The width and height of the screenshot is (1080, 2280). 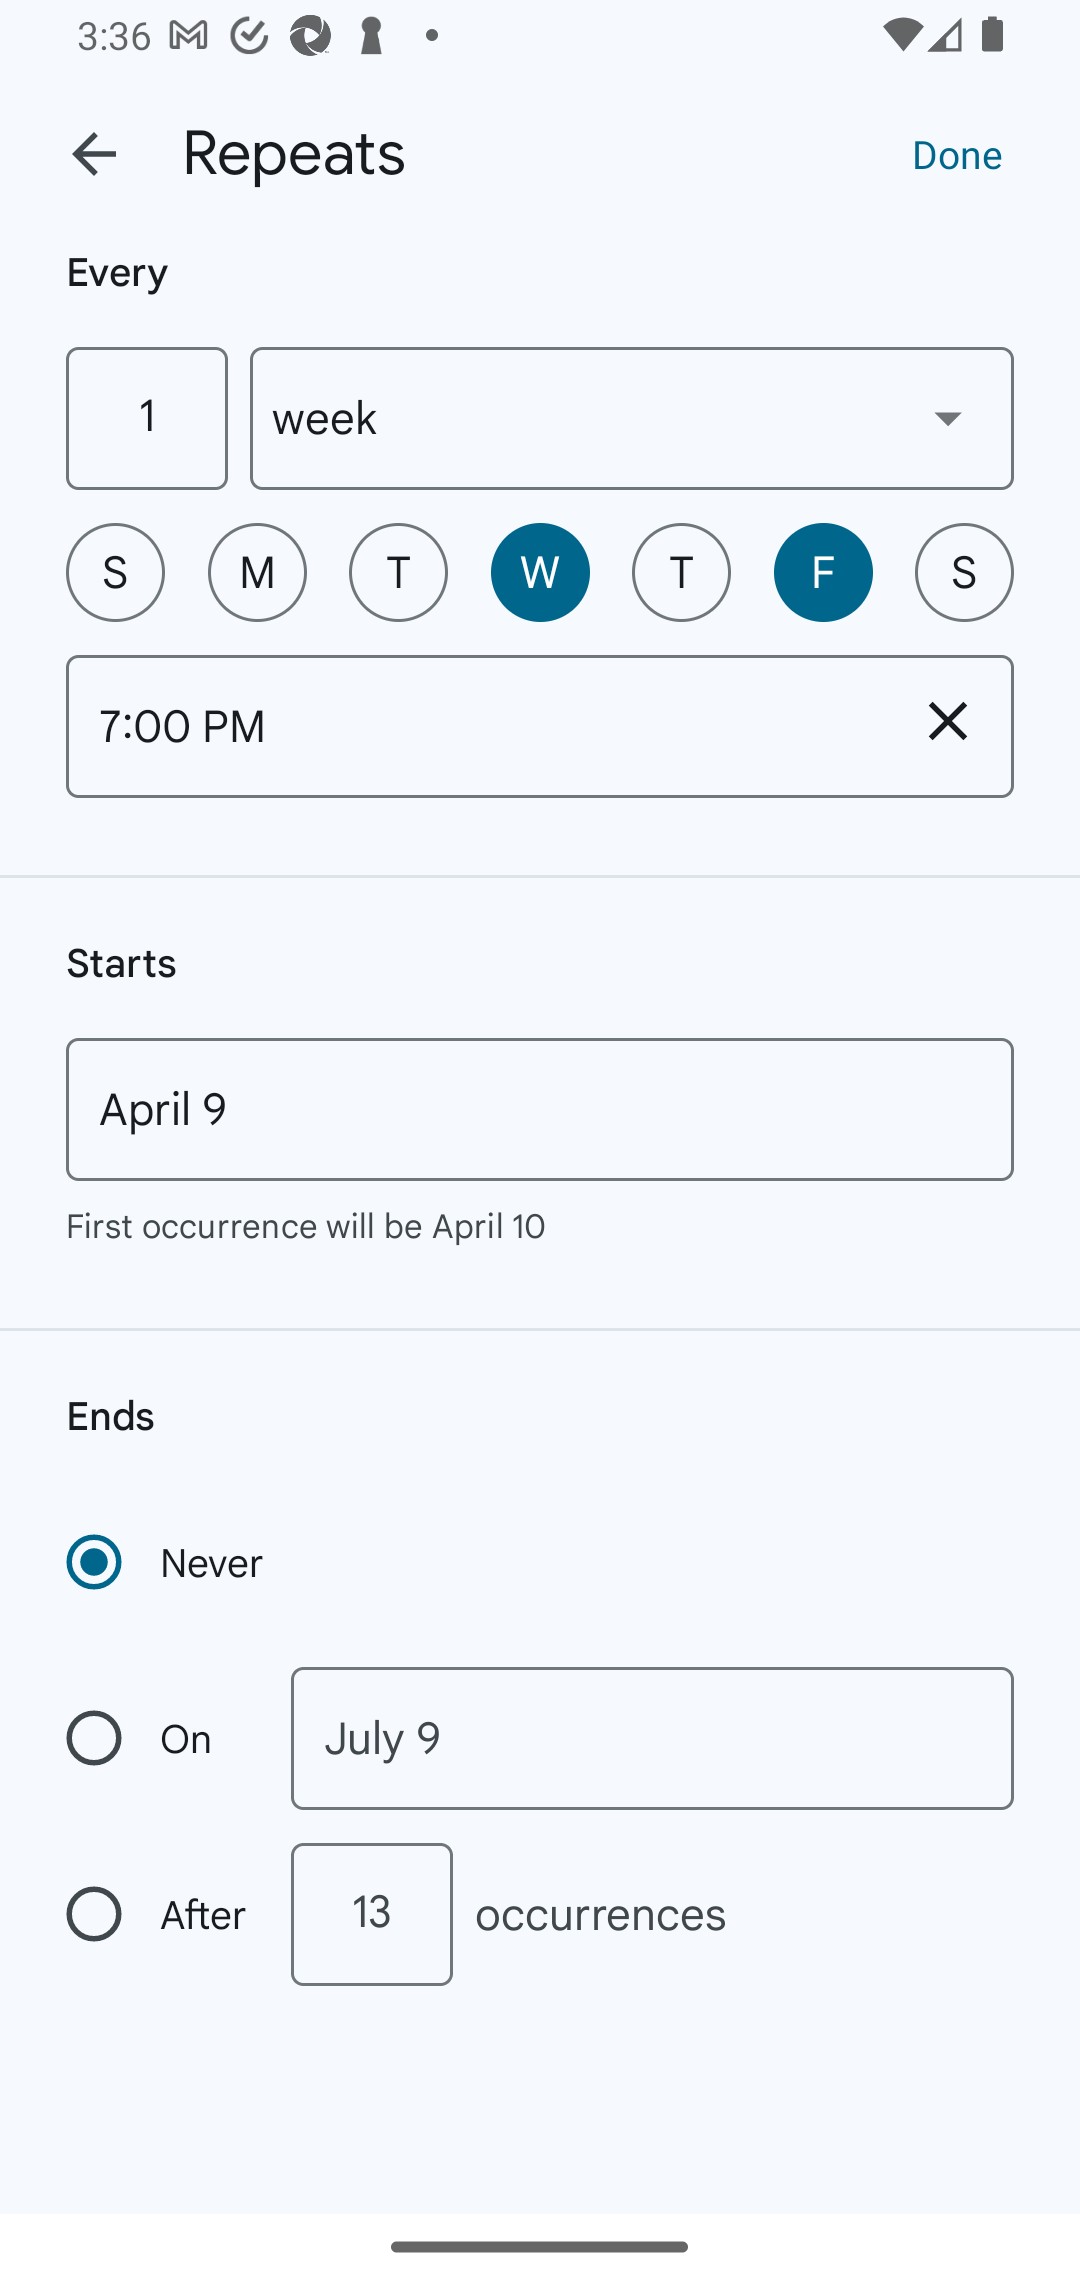 I want to click on M Monday, so click(x=257, y=572).